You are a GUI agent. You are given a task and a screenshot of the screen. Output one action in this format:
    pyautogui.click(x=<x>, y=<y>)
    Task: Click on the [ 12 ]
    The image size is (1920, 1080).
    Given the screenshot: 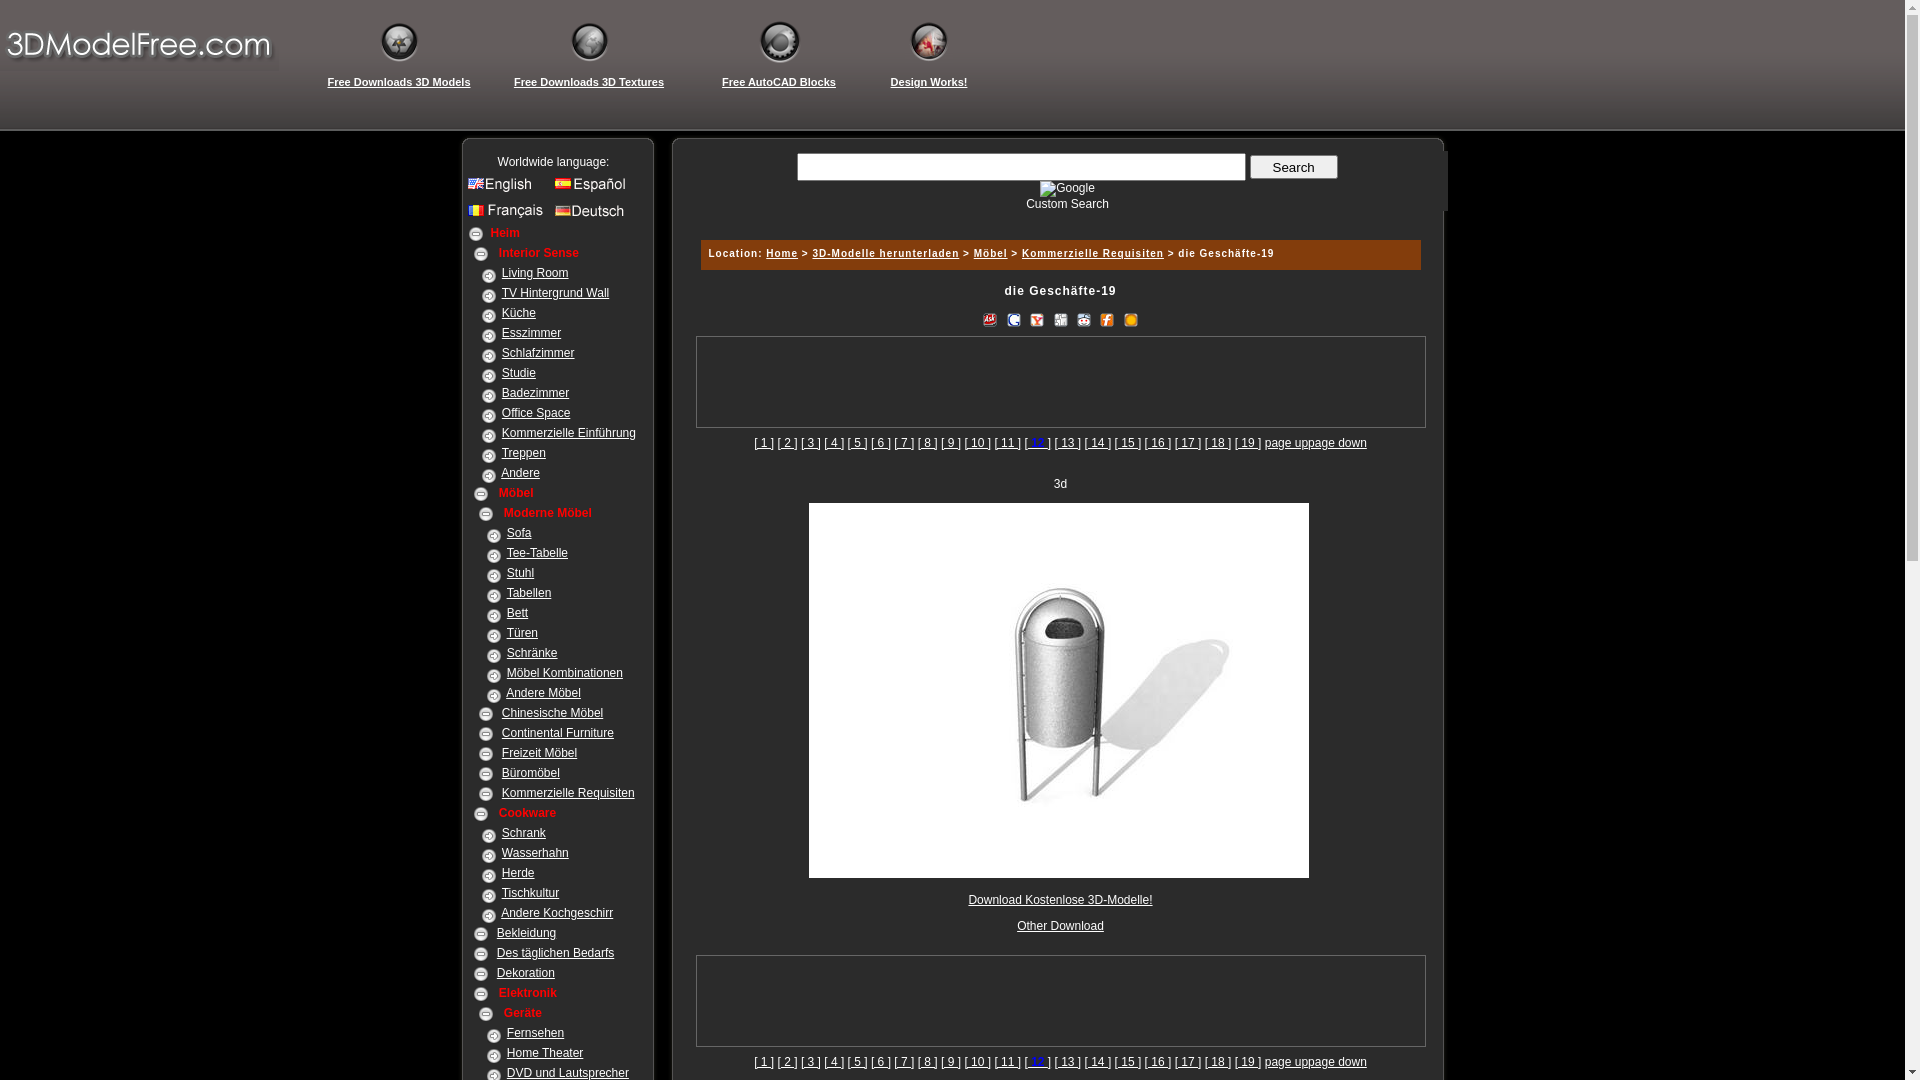 What is the action you would take?
    pyautogui.click(x=1038, y=443)
    